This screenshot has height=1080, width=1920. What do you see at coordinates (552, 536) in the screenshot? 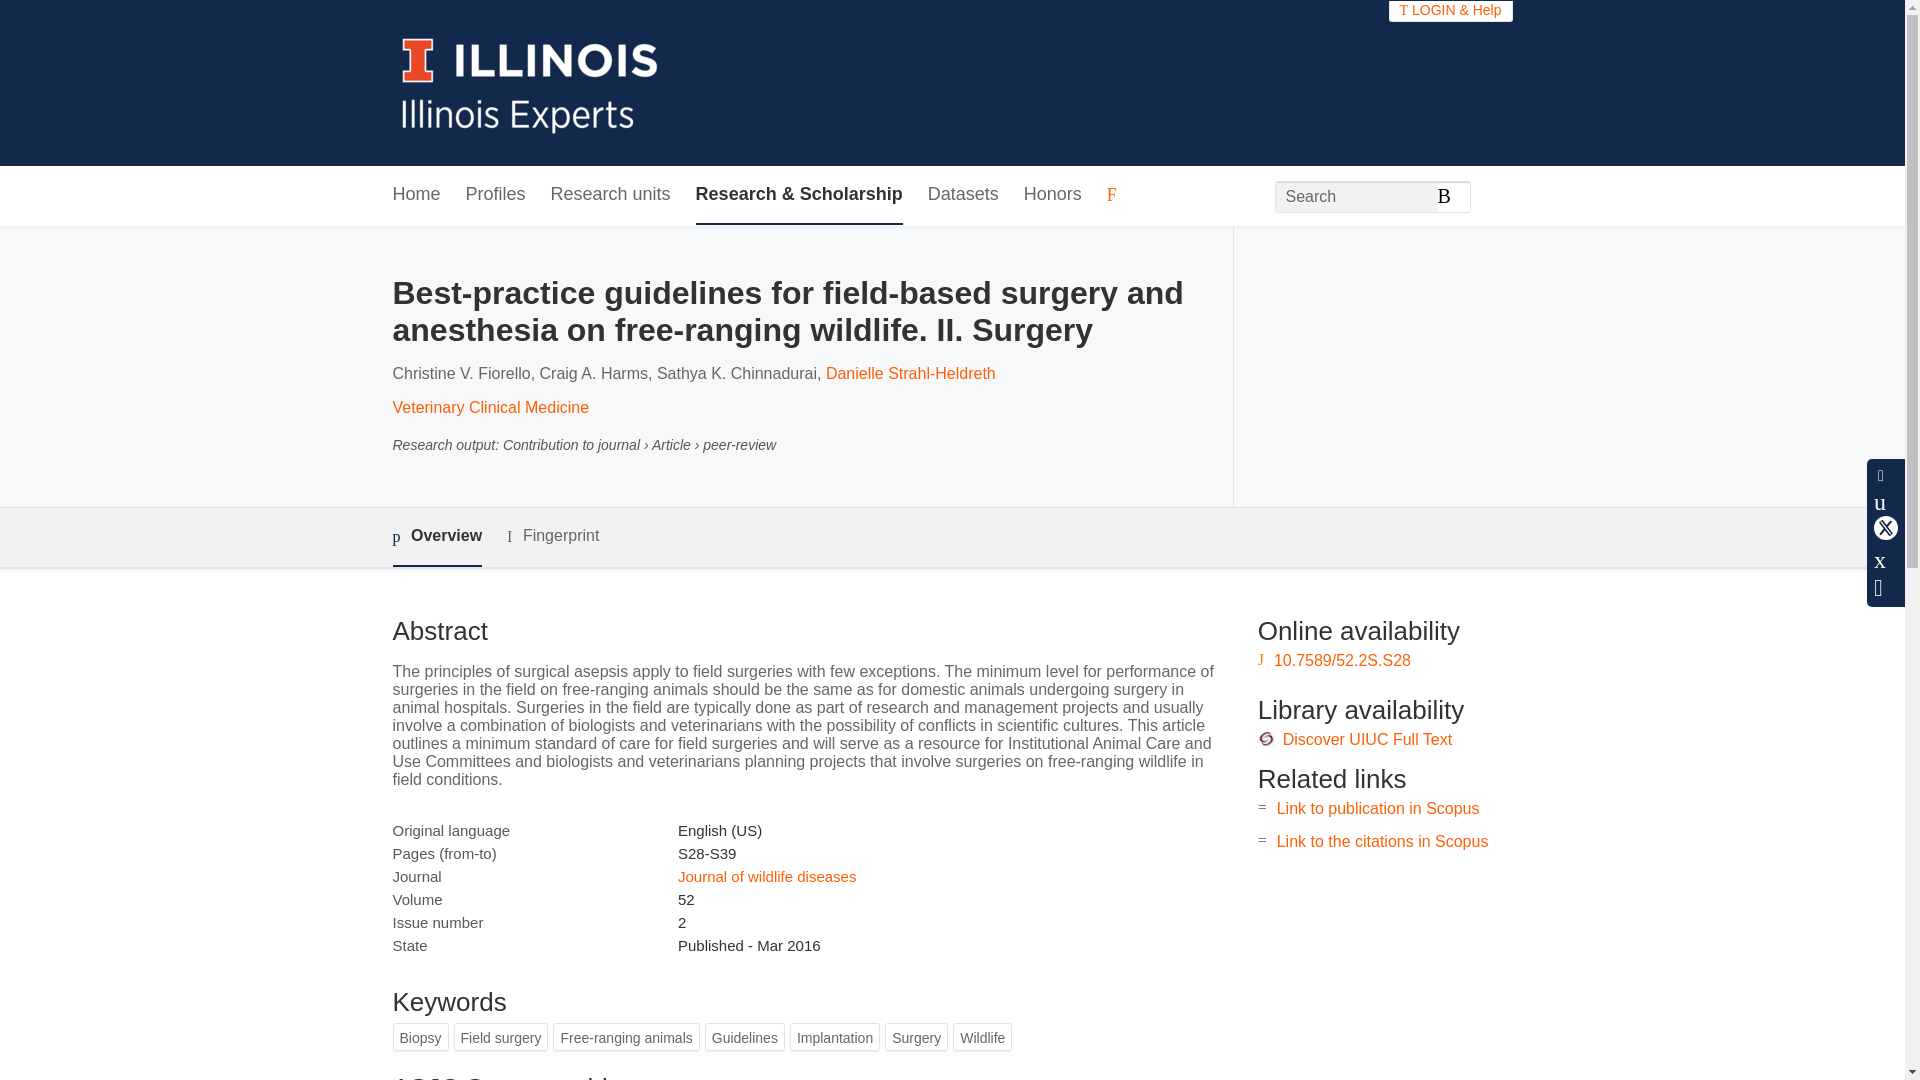
I see `Fingerprint` at bounding box center [552, 536].